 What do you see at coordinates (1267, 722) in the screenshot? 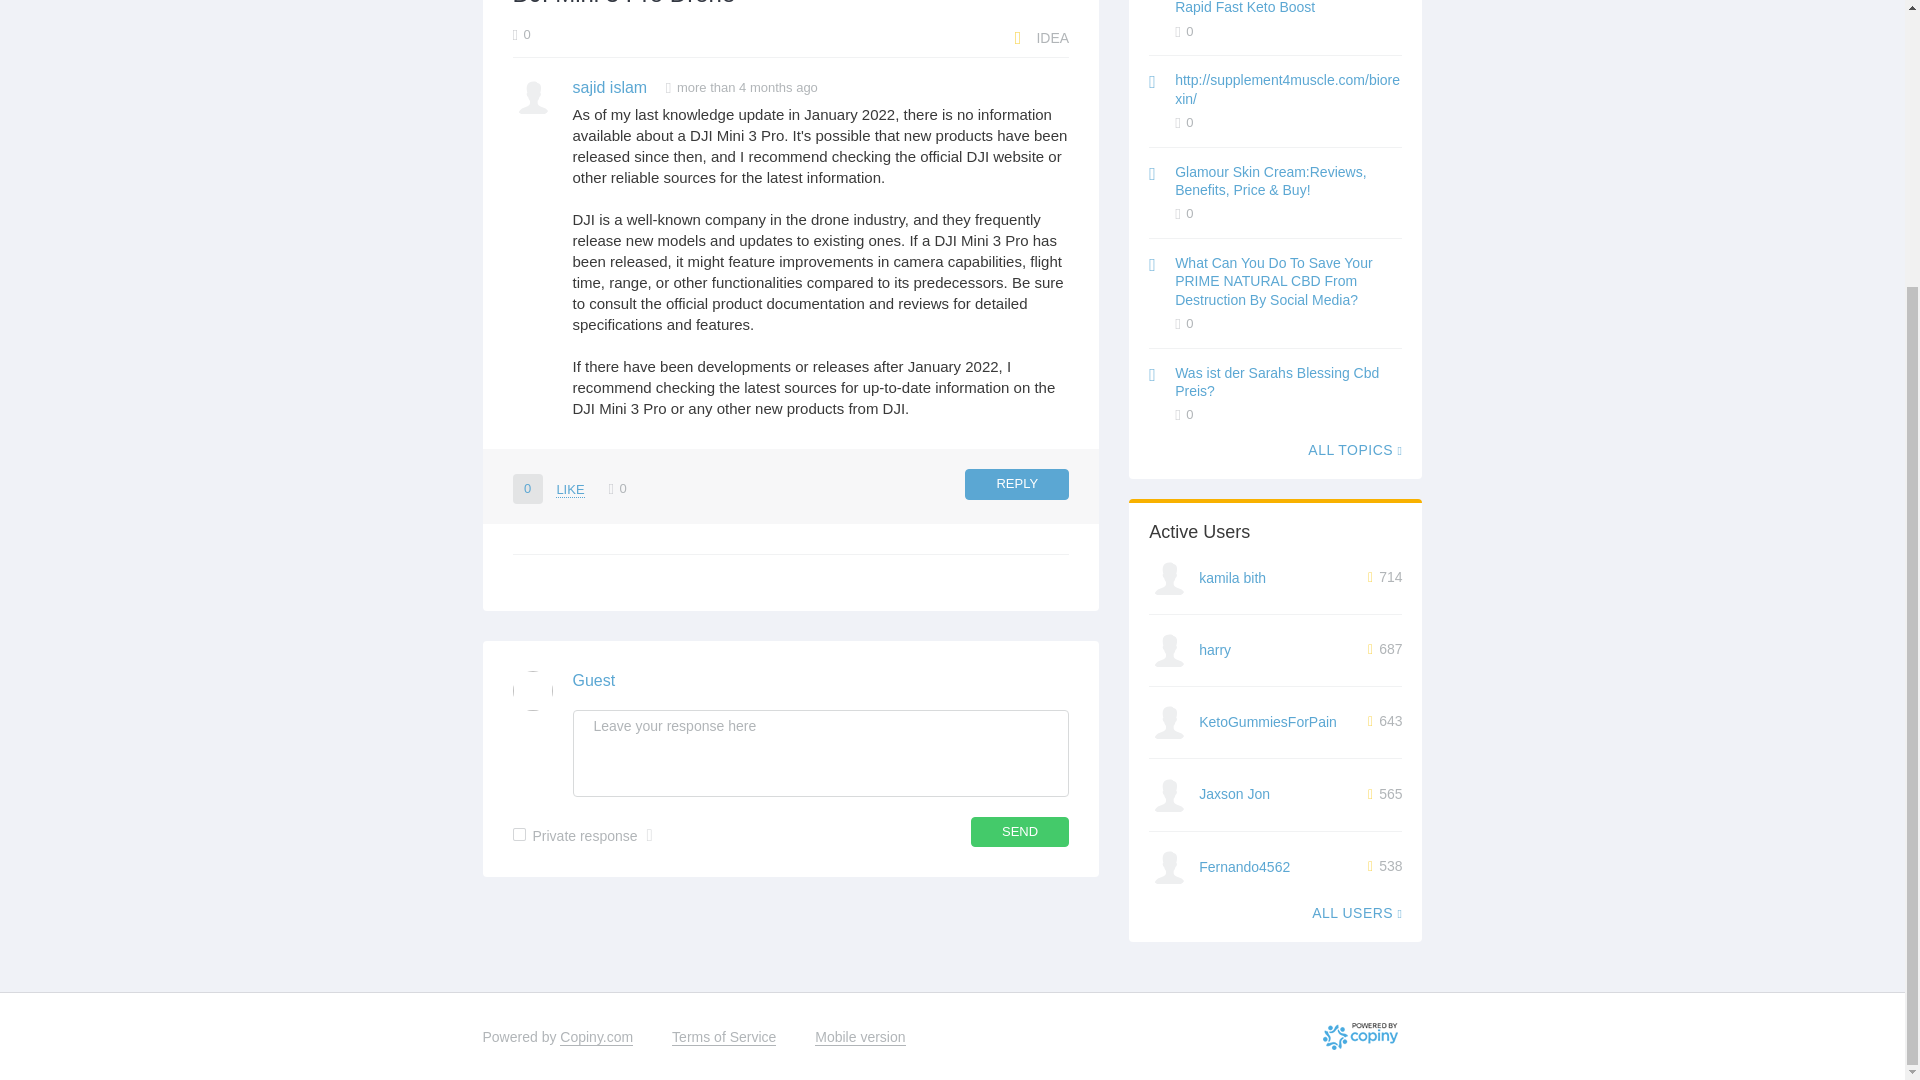
I see `KetoGummiesForPain` at bounding box center [1267, 722].